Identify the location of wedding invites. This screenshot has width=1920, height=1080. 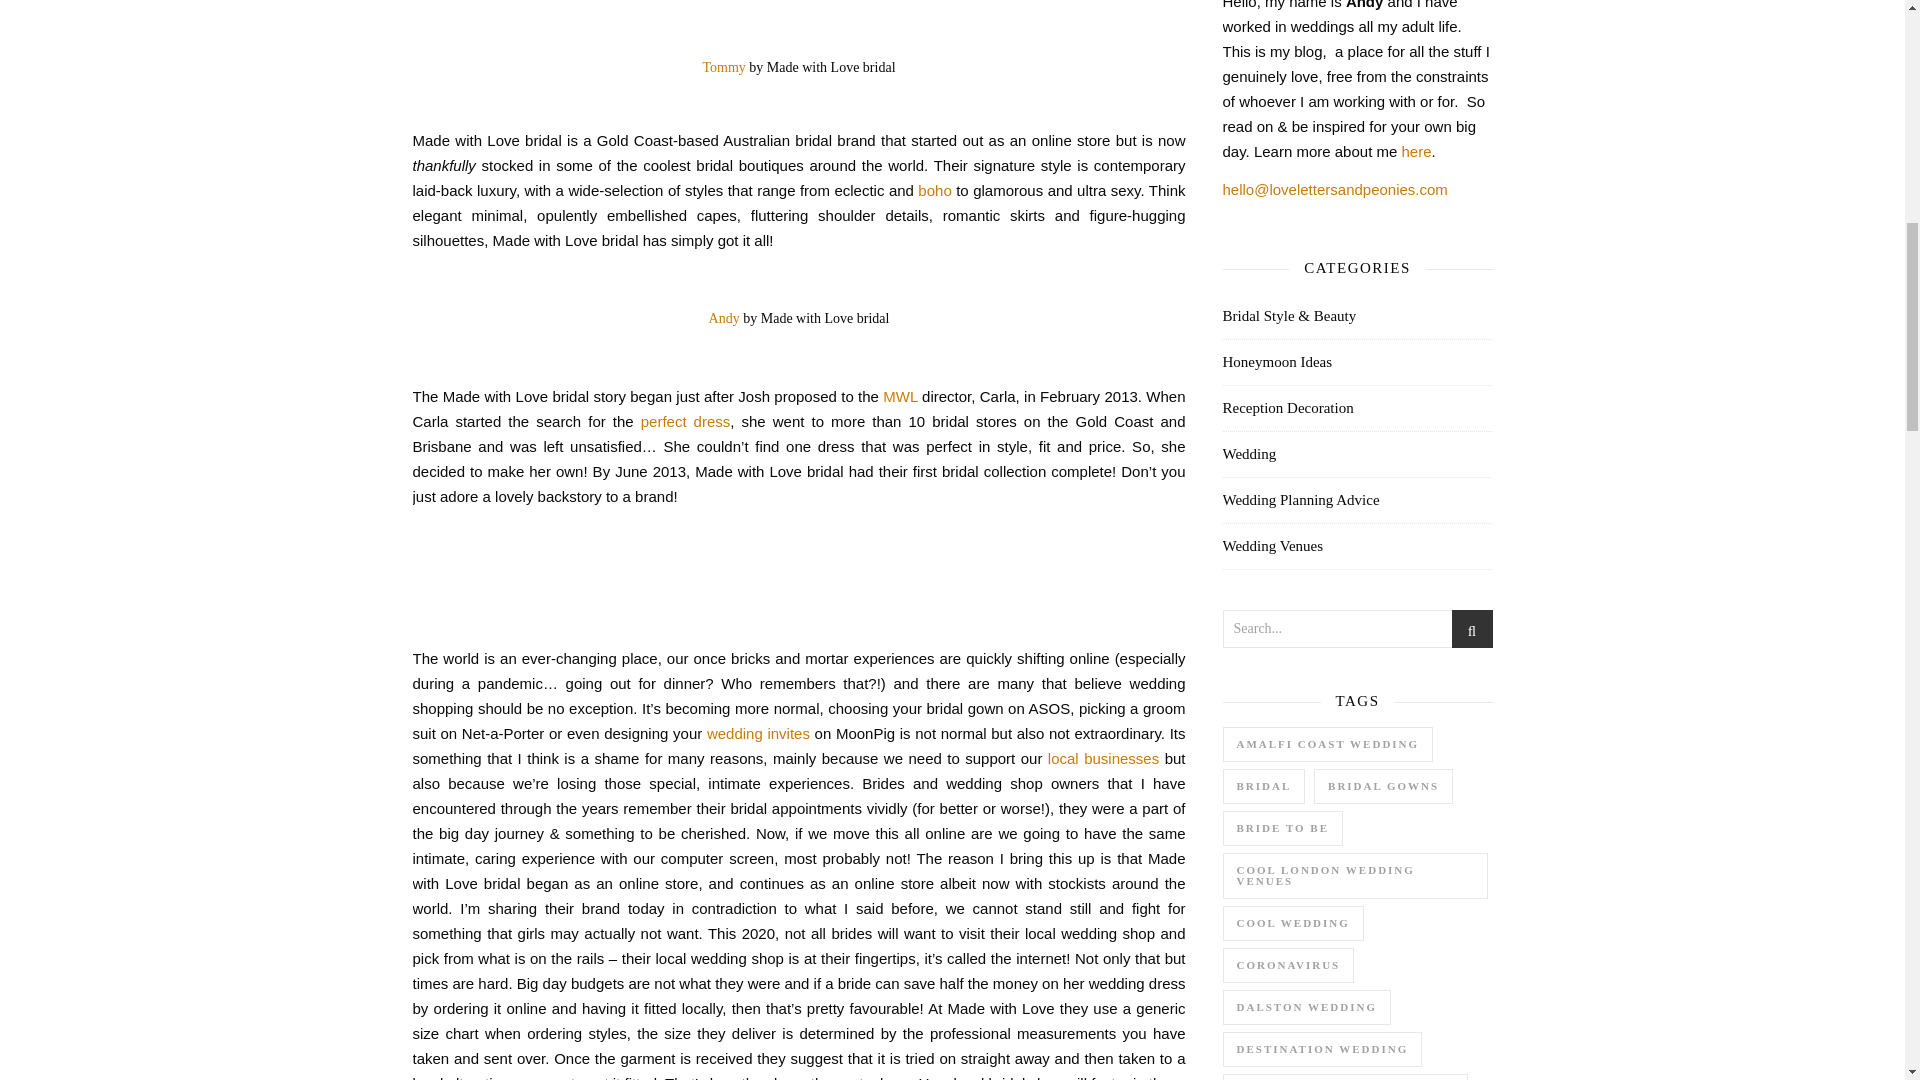
(758, 732).